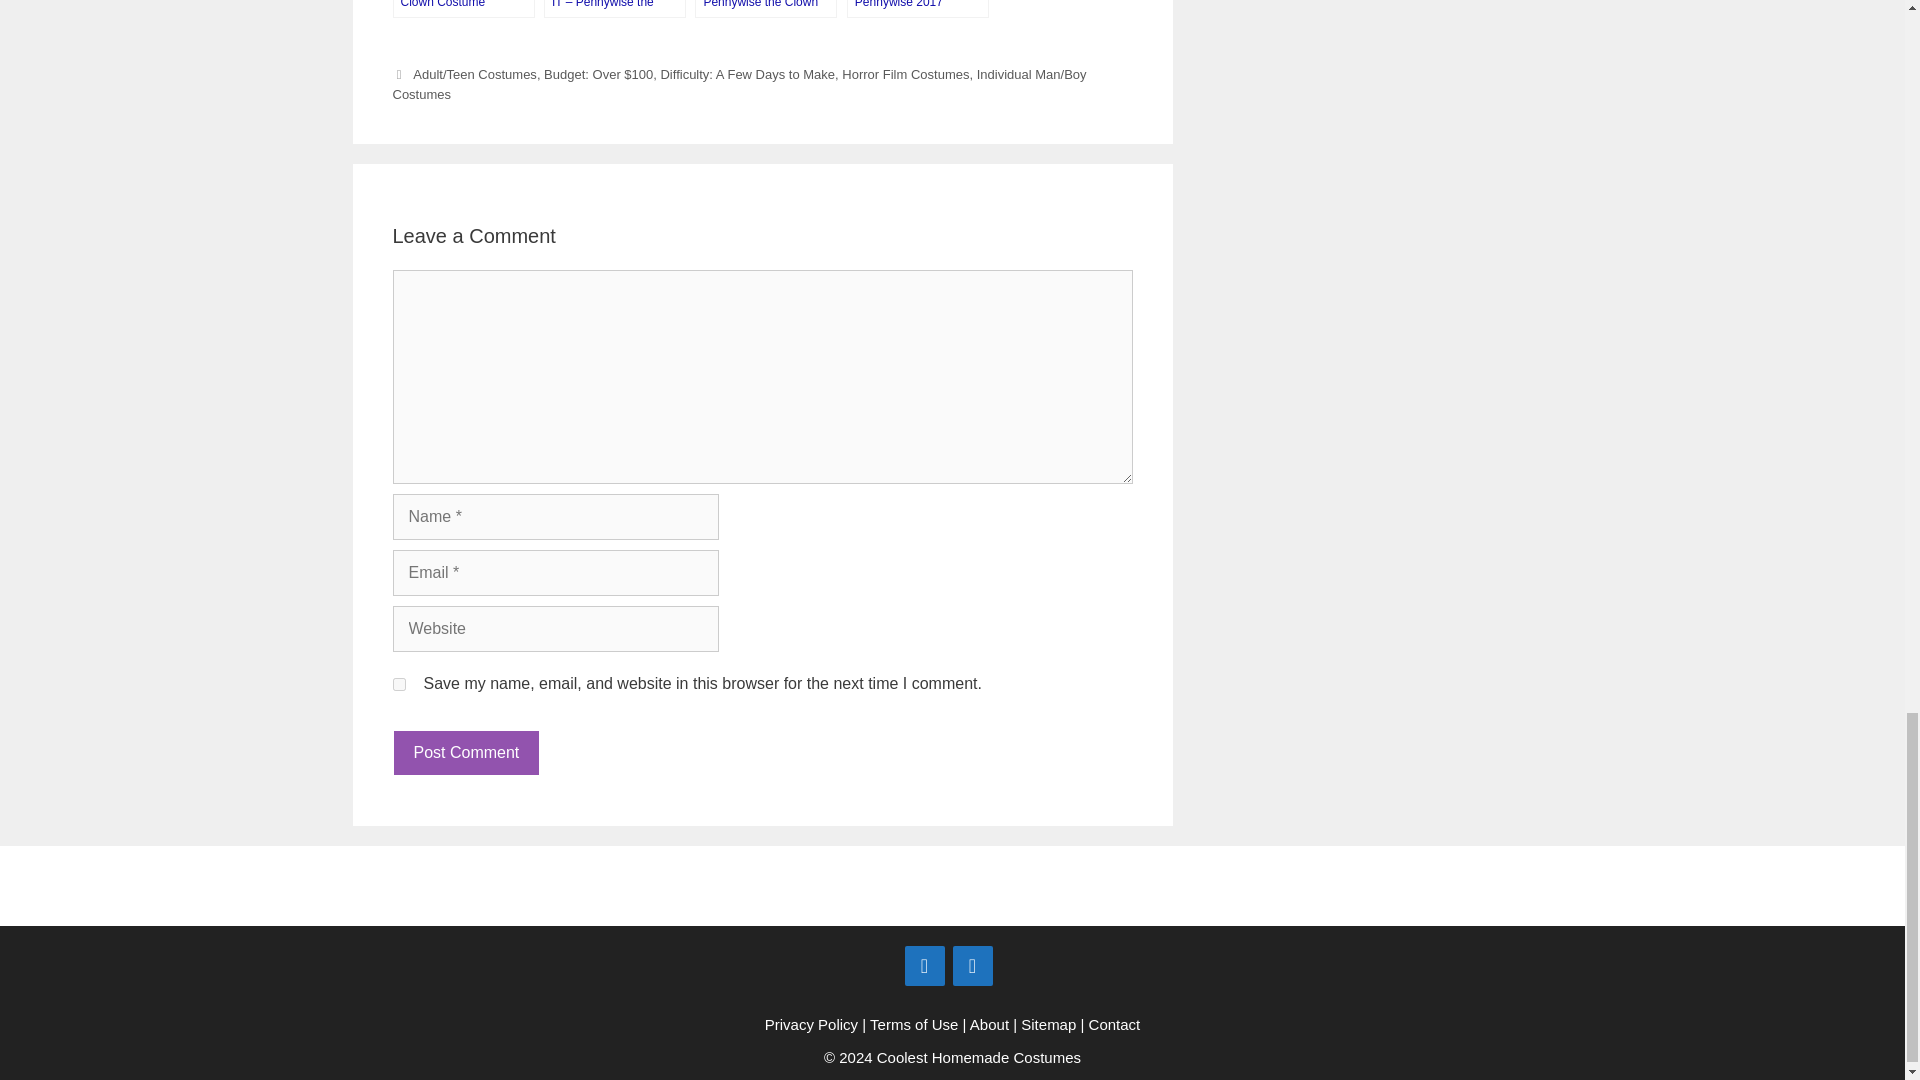 The width and height of the screenshot is (1920, 1080). I want to click on yes, so click(398, 684).